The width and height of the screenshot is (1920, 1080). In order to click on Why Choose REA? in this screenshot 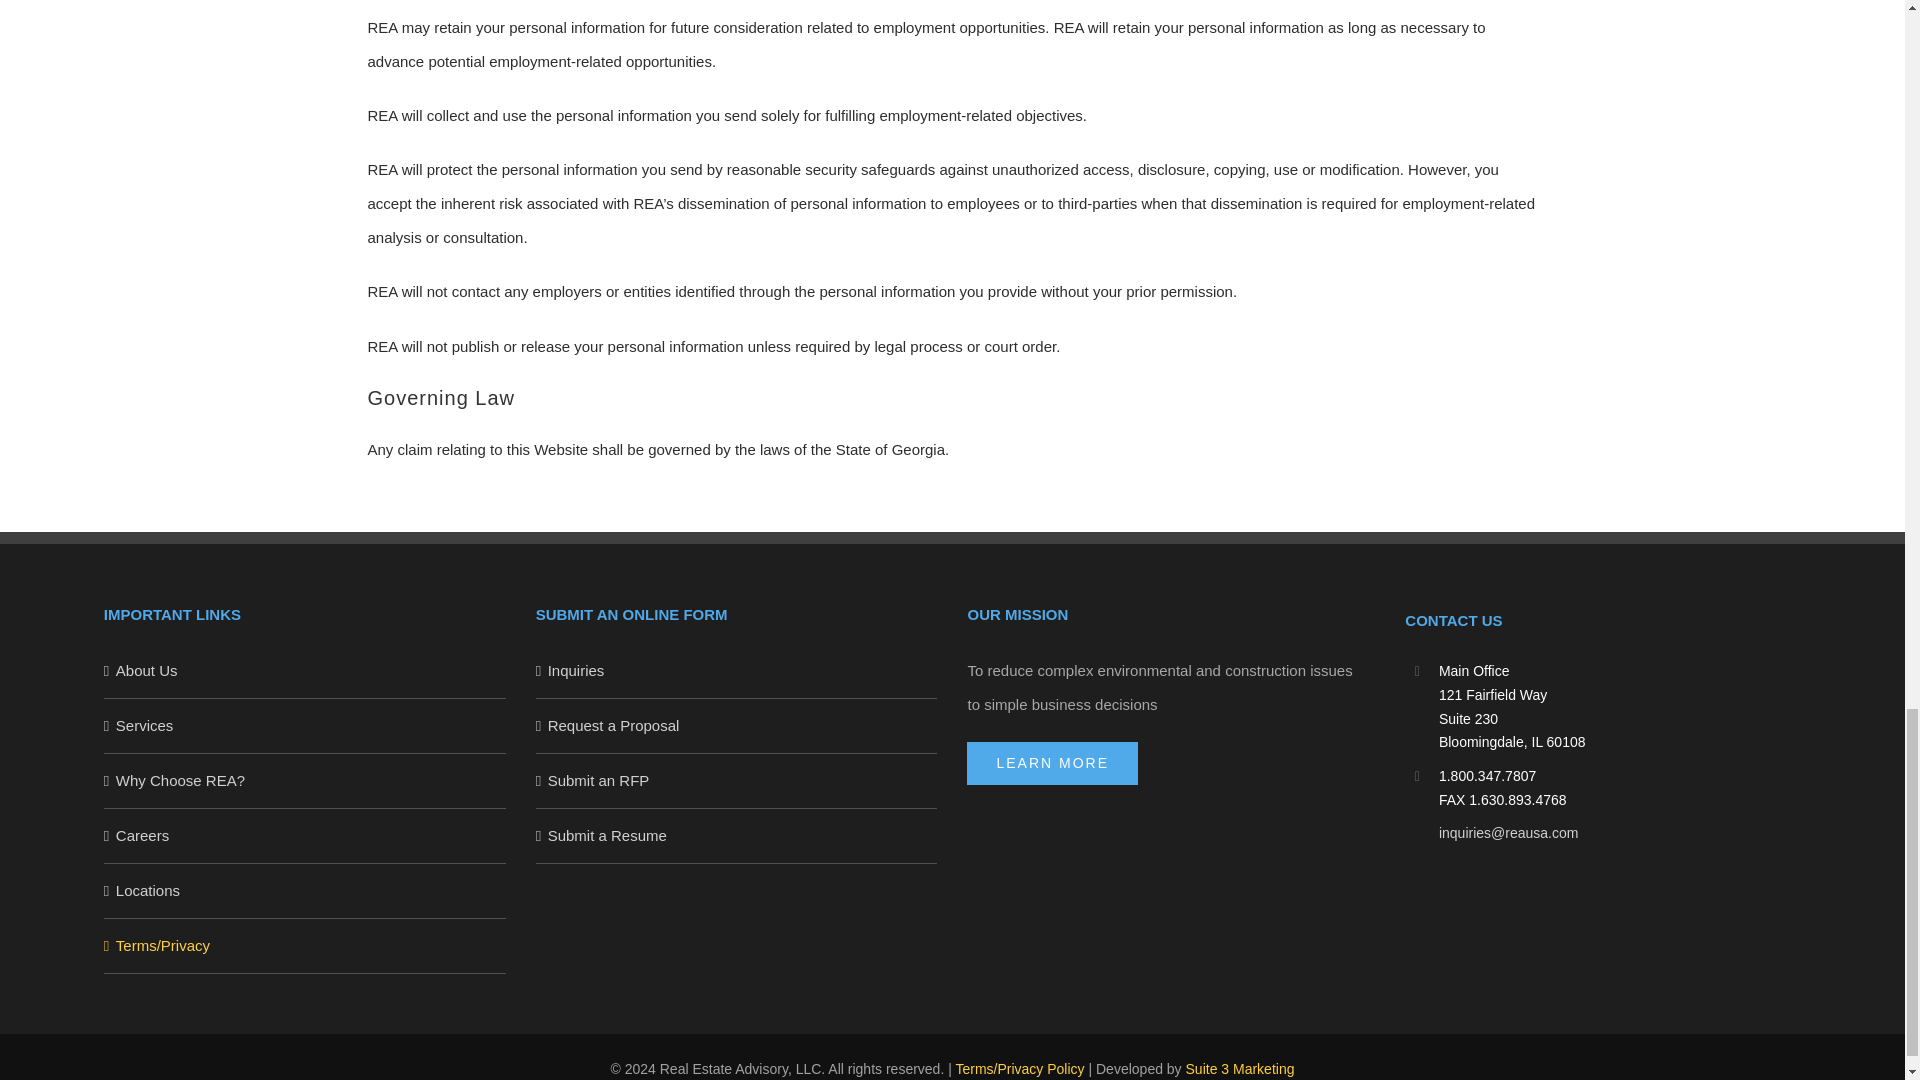, I will do `click(305, 780)`.